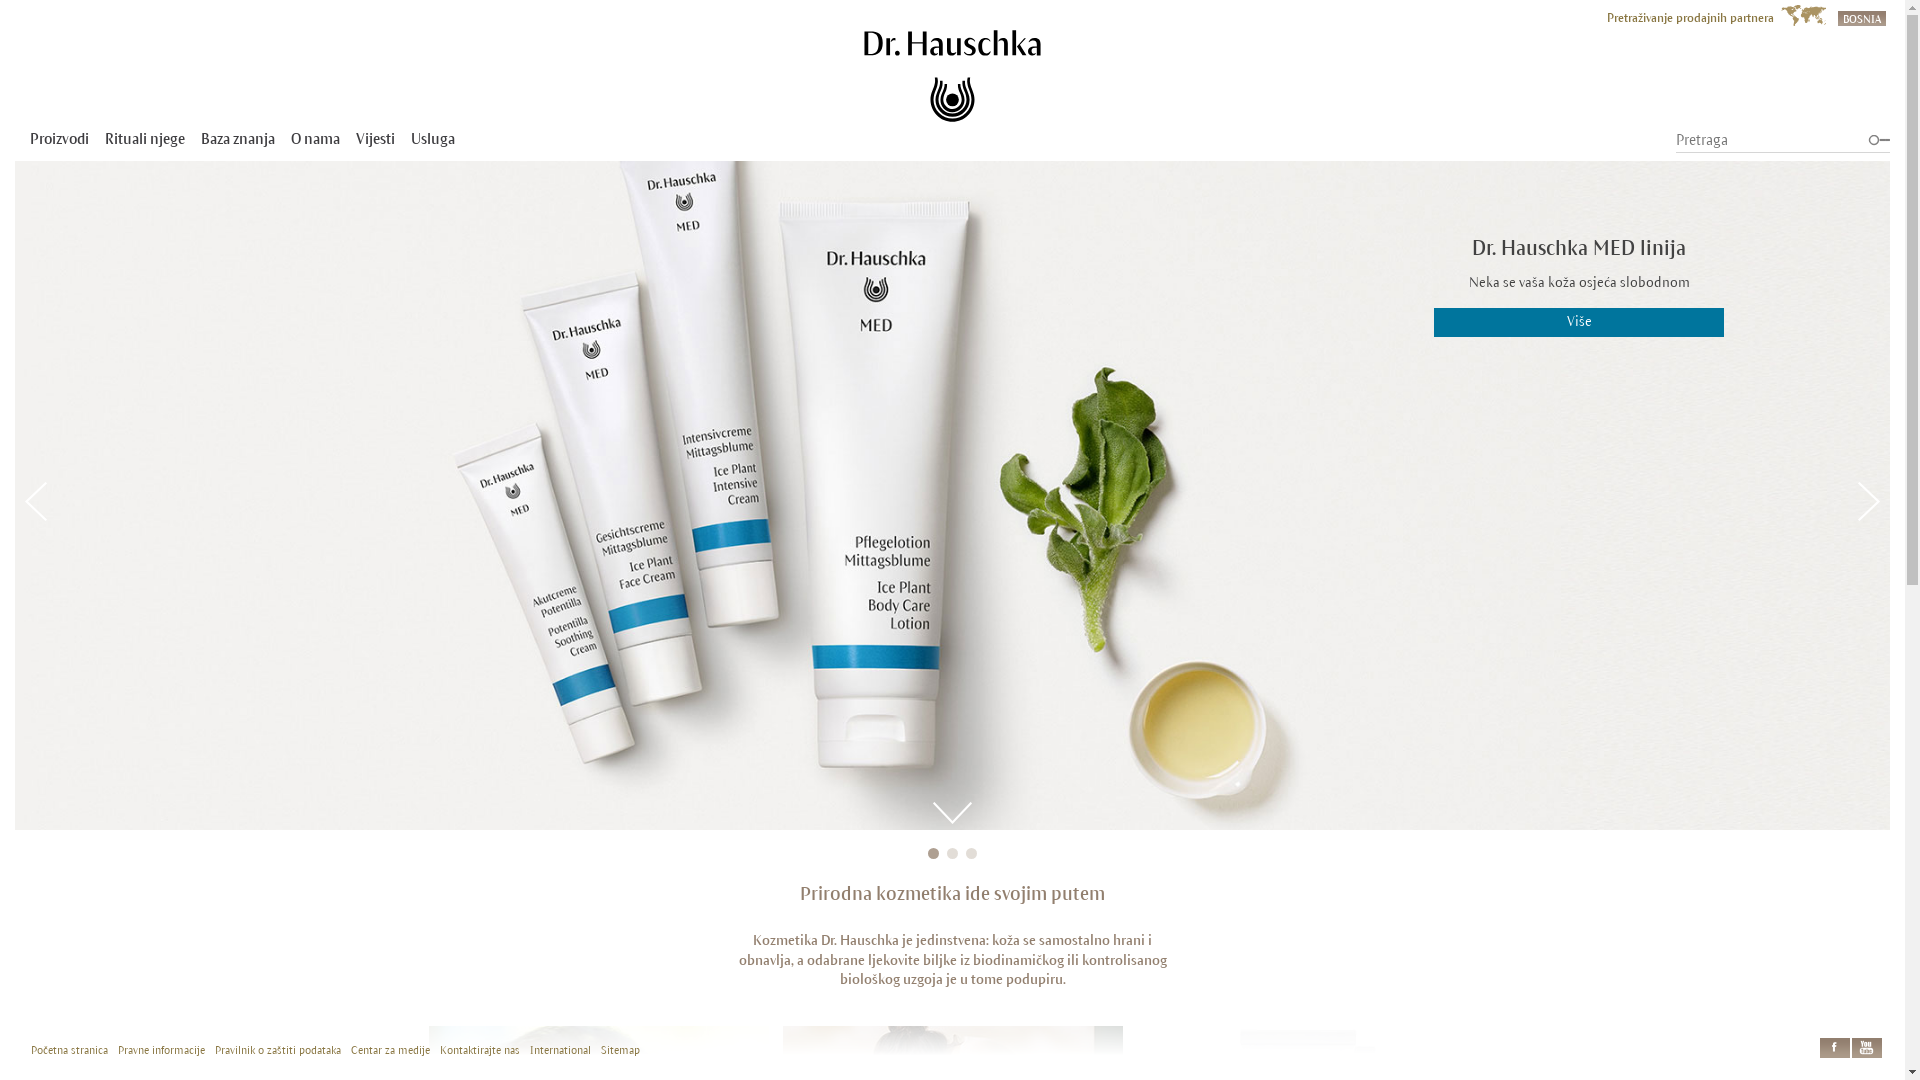 This screenshot has height=1080, width=1920. Describe the element at coordinates (433, 139) in the screenshot. I see `Usluga` at that location.